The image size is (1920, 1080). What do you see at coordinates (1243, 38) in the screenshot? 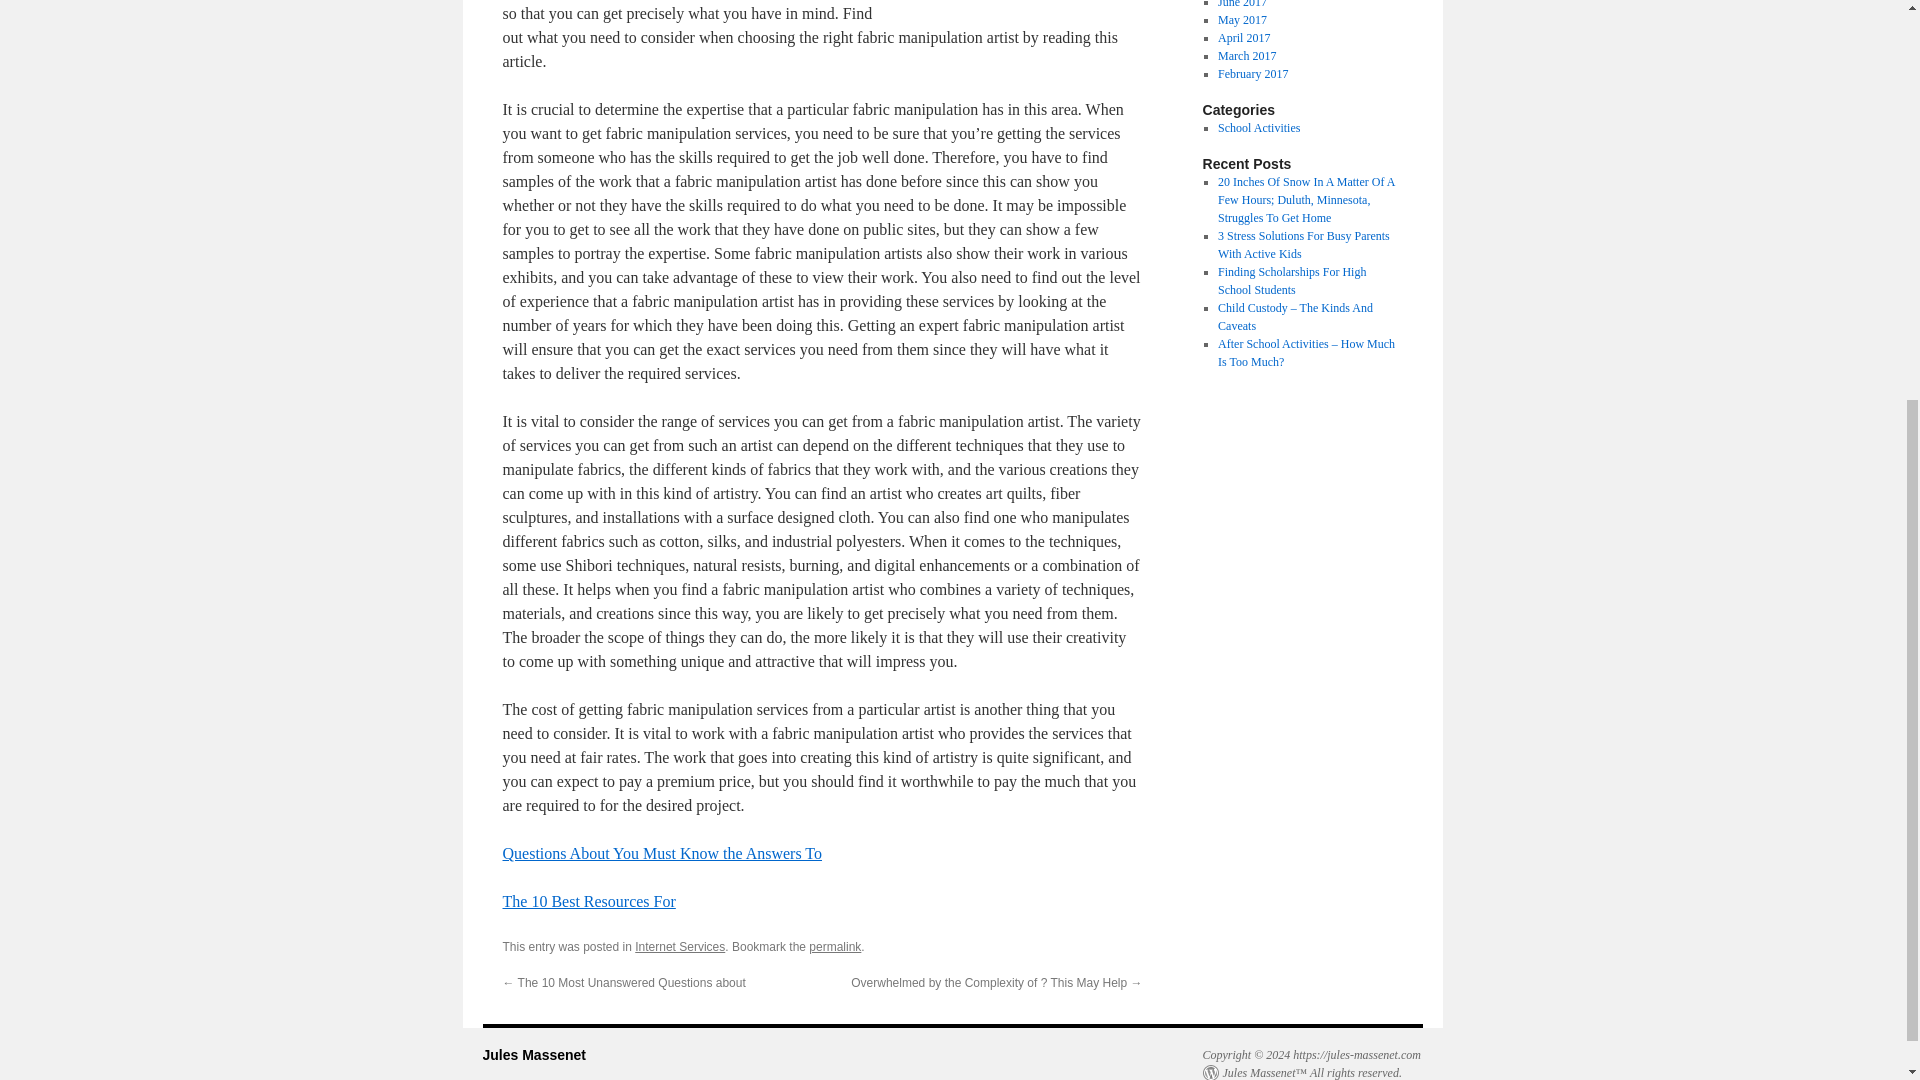
I see `April 2017` at bounding box center [1243, 38].